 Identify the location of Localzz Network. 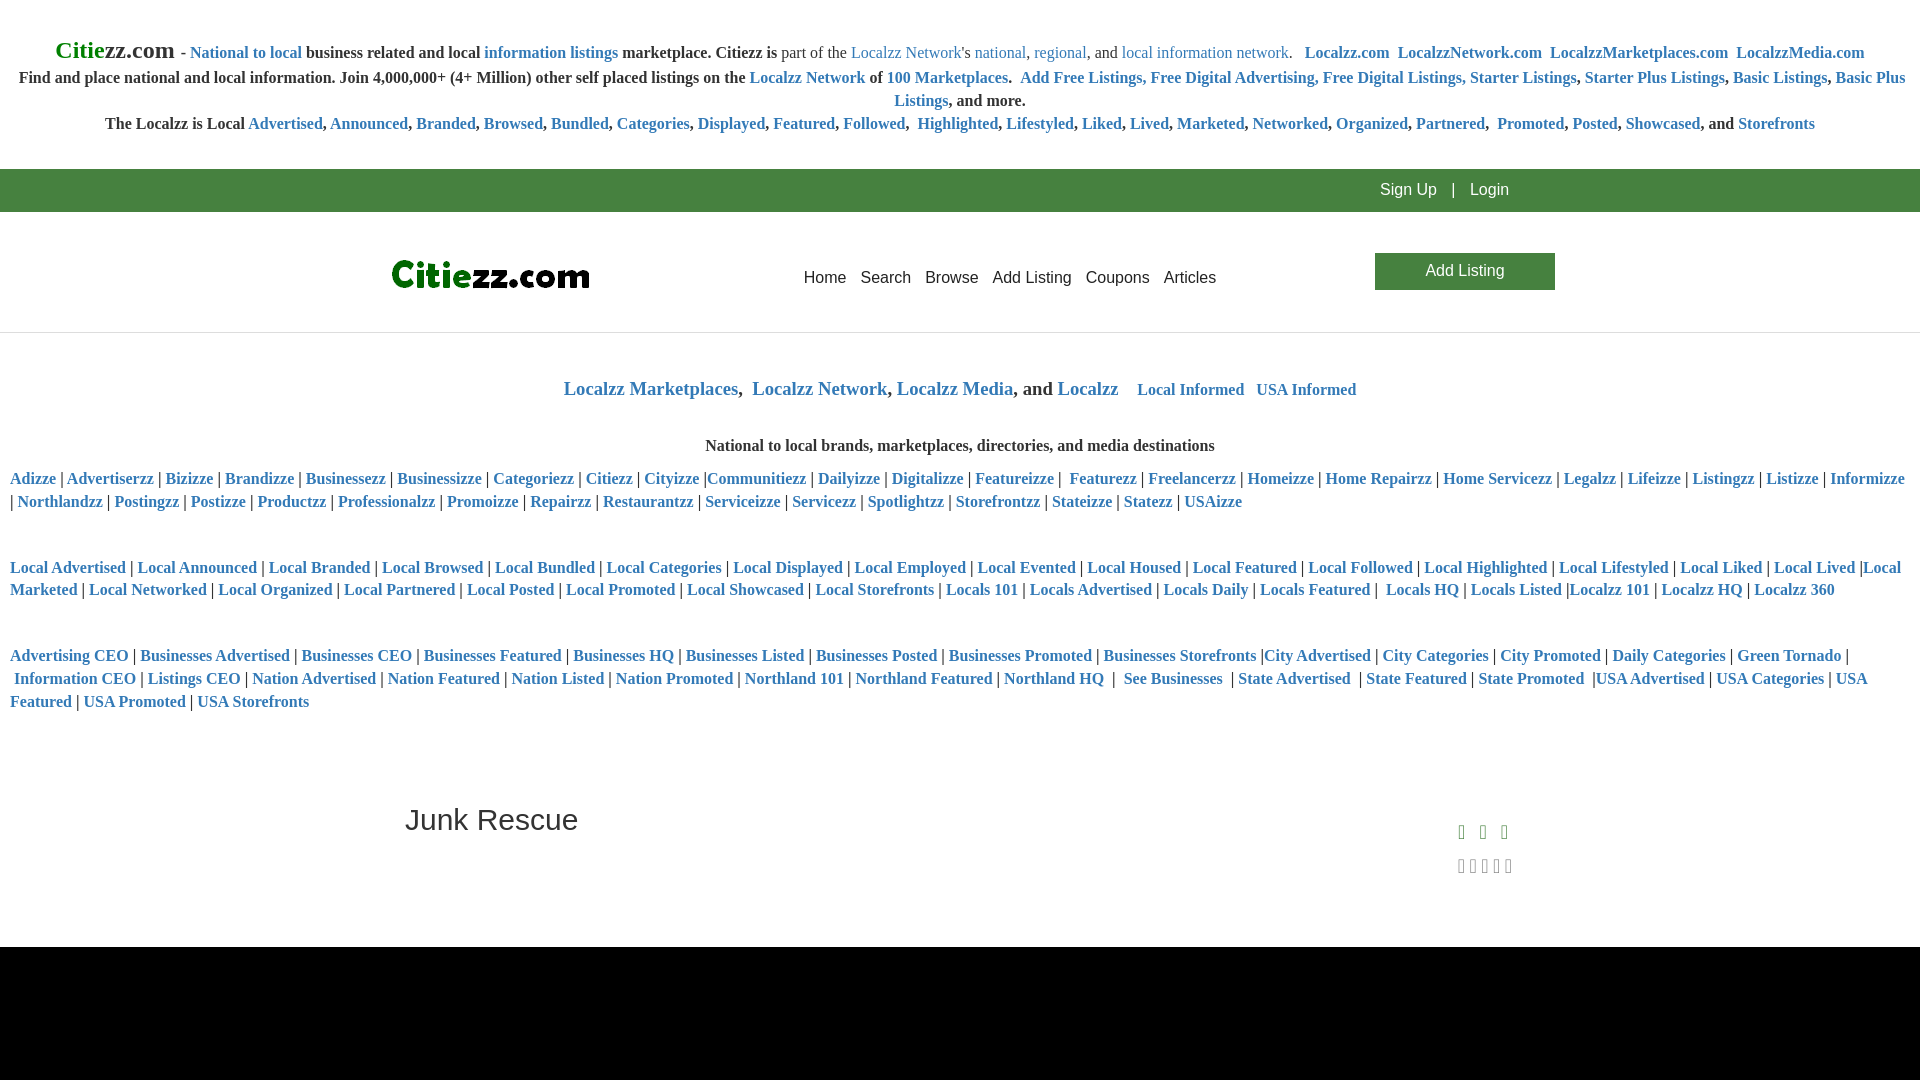
(906, 52).